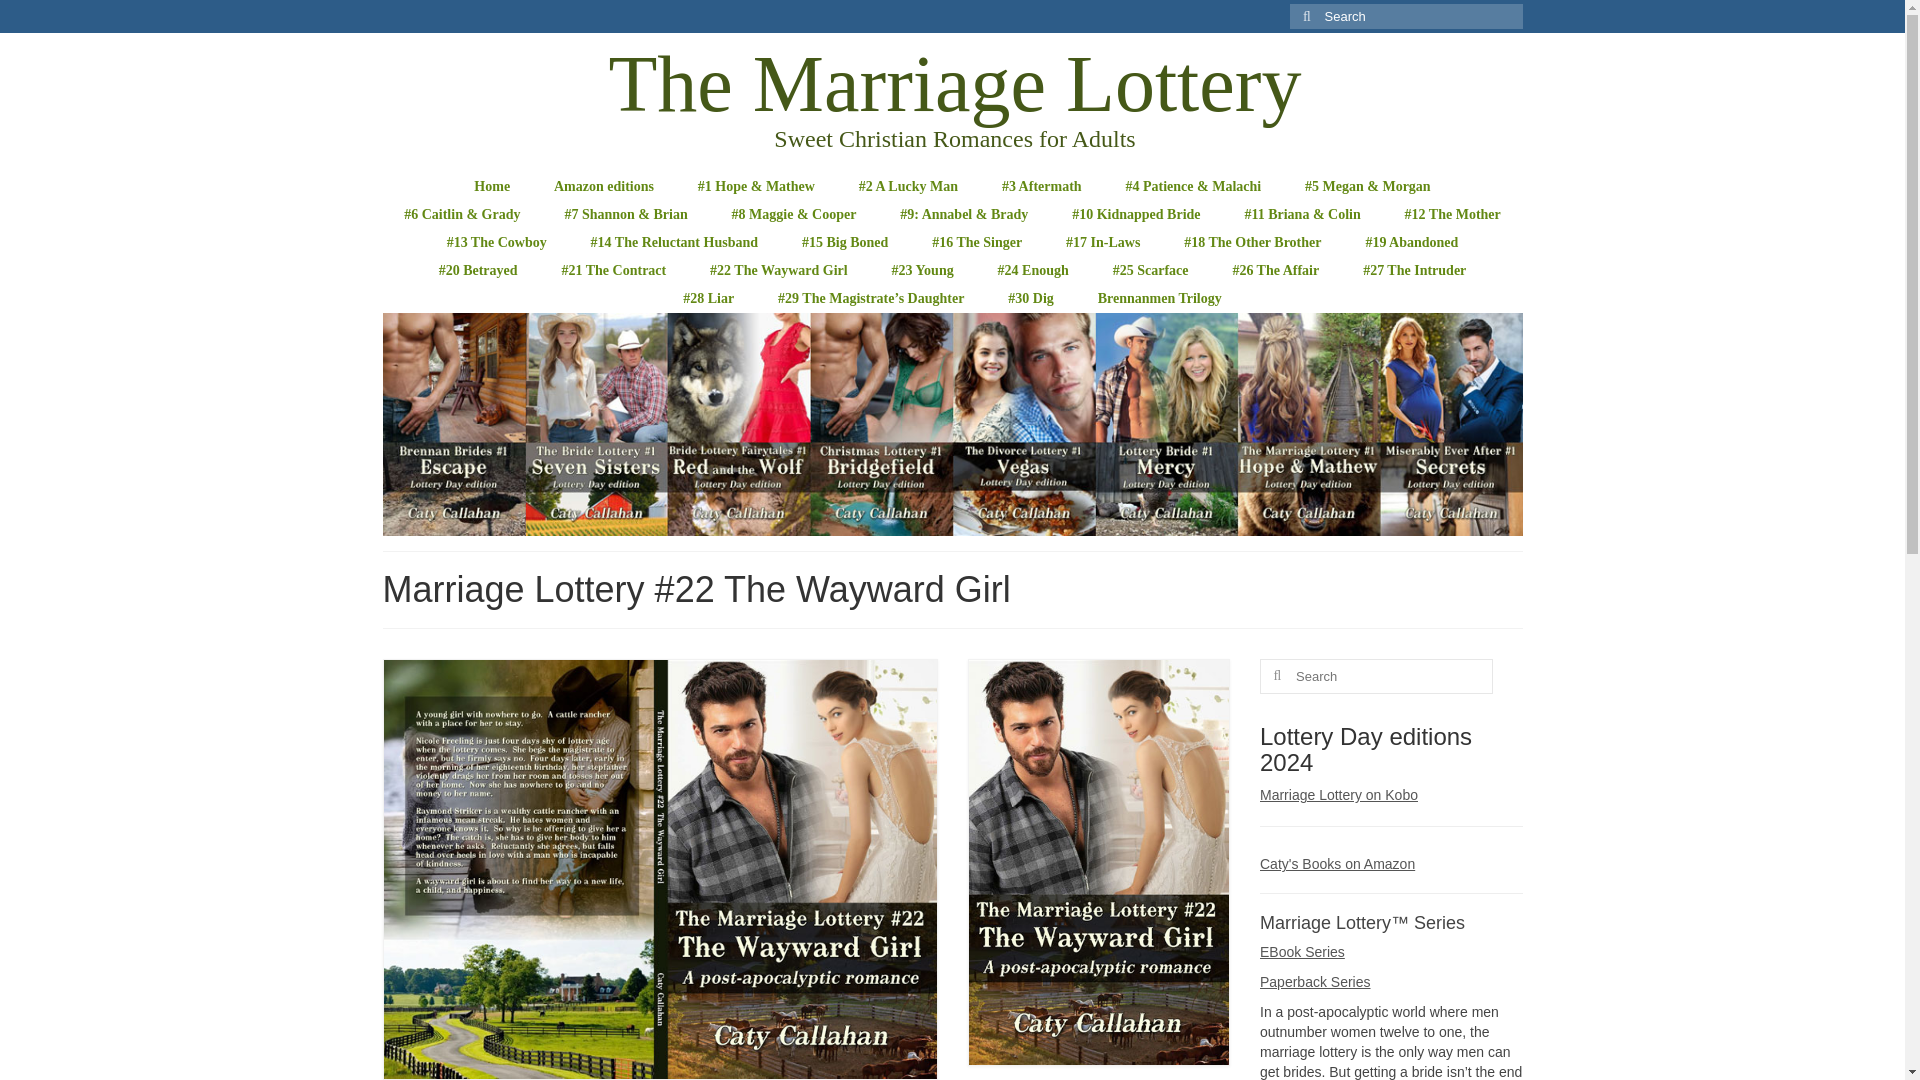 This screenshot has width=1920, height=1080. Describe the element at coordinates (1160, 299) in the screenshot. I see `Brennanmen Trilogy` at that location.